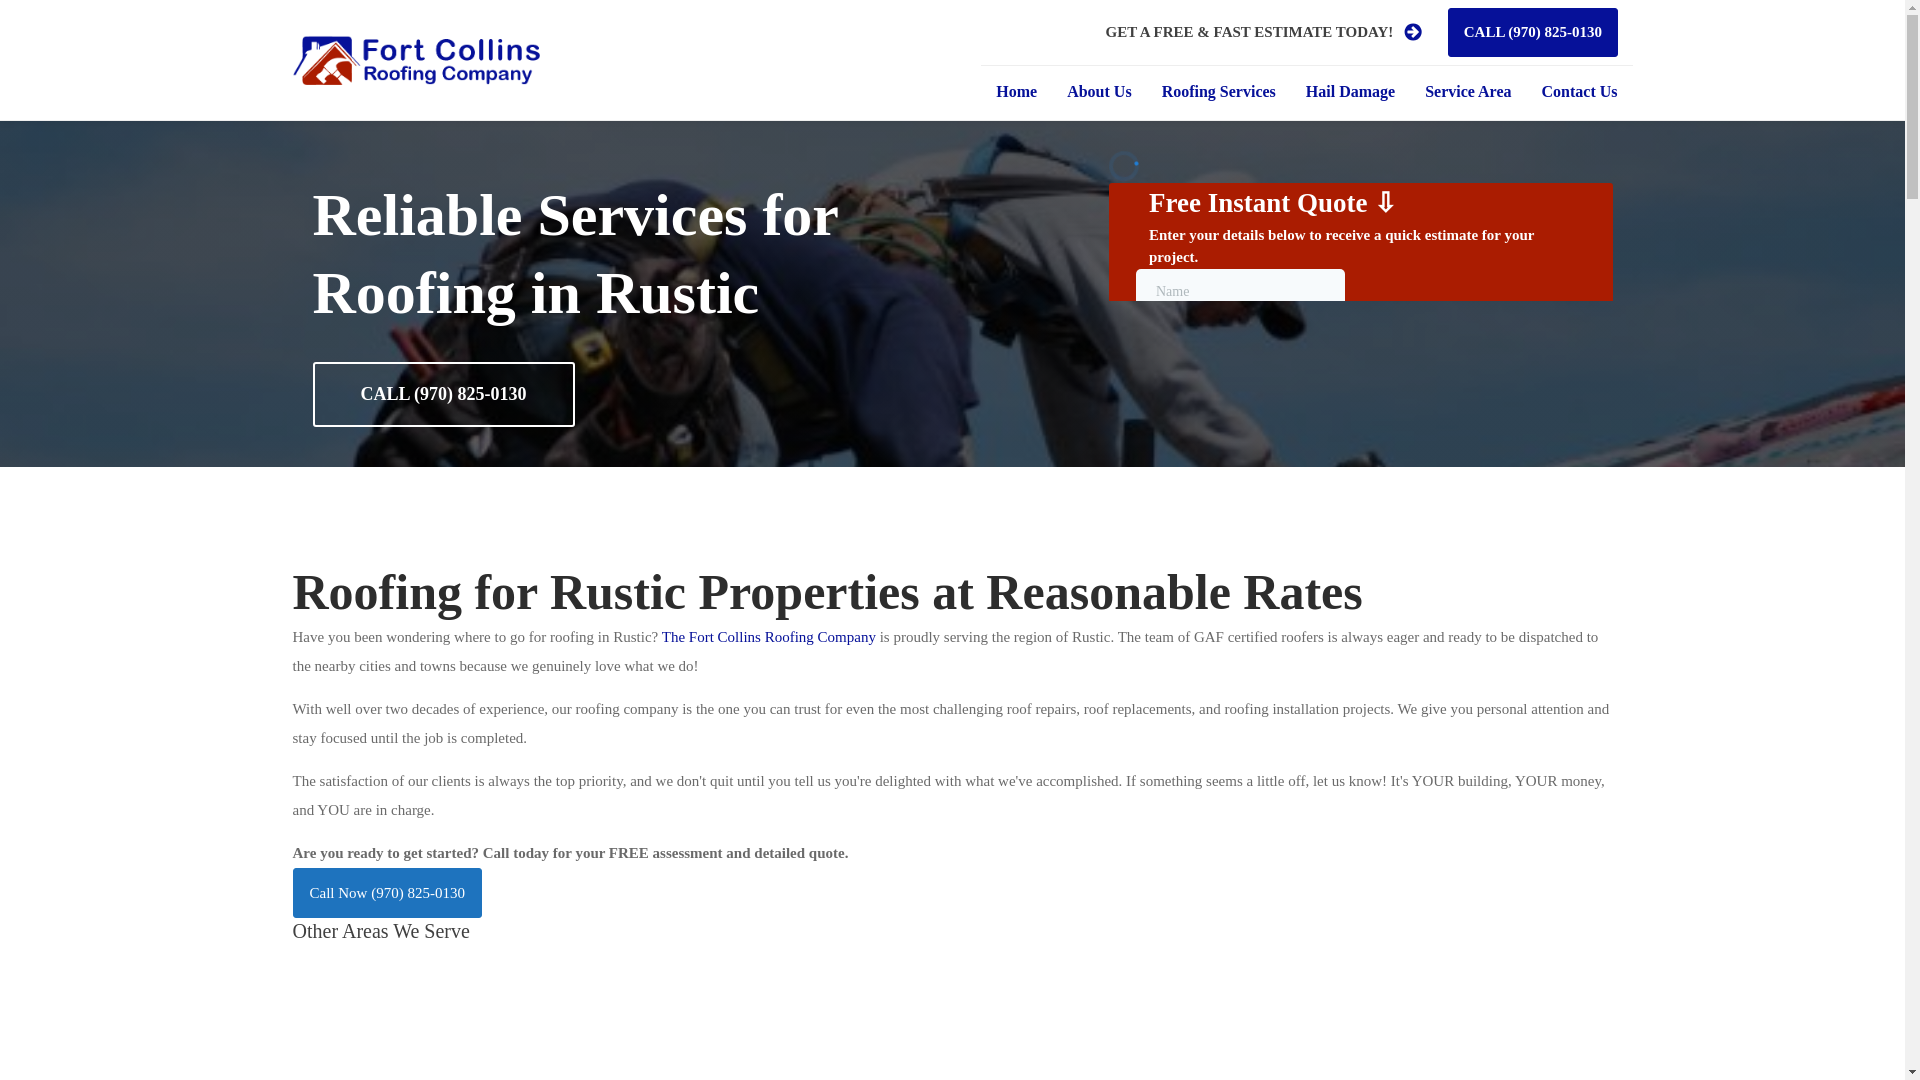  I want to click on Contact Us, so click(1579, 90).